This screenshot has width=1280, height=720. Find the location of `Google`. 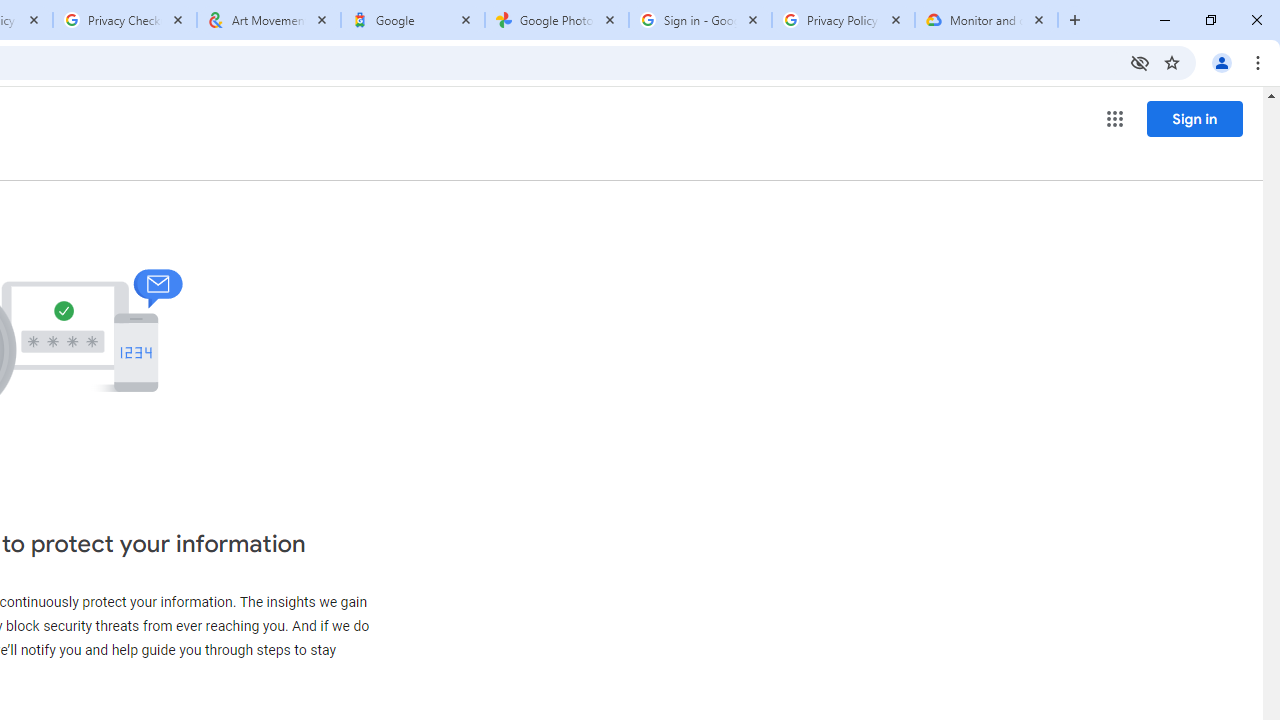

Google is located at coordinates (412, 20).